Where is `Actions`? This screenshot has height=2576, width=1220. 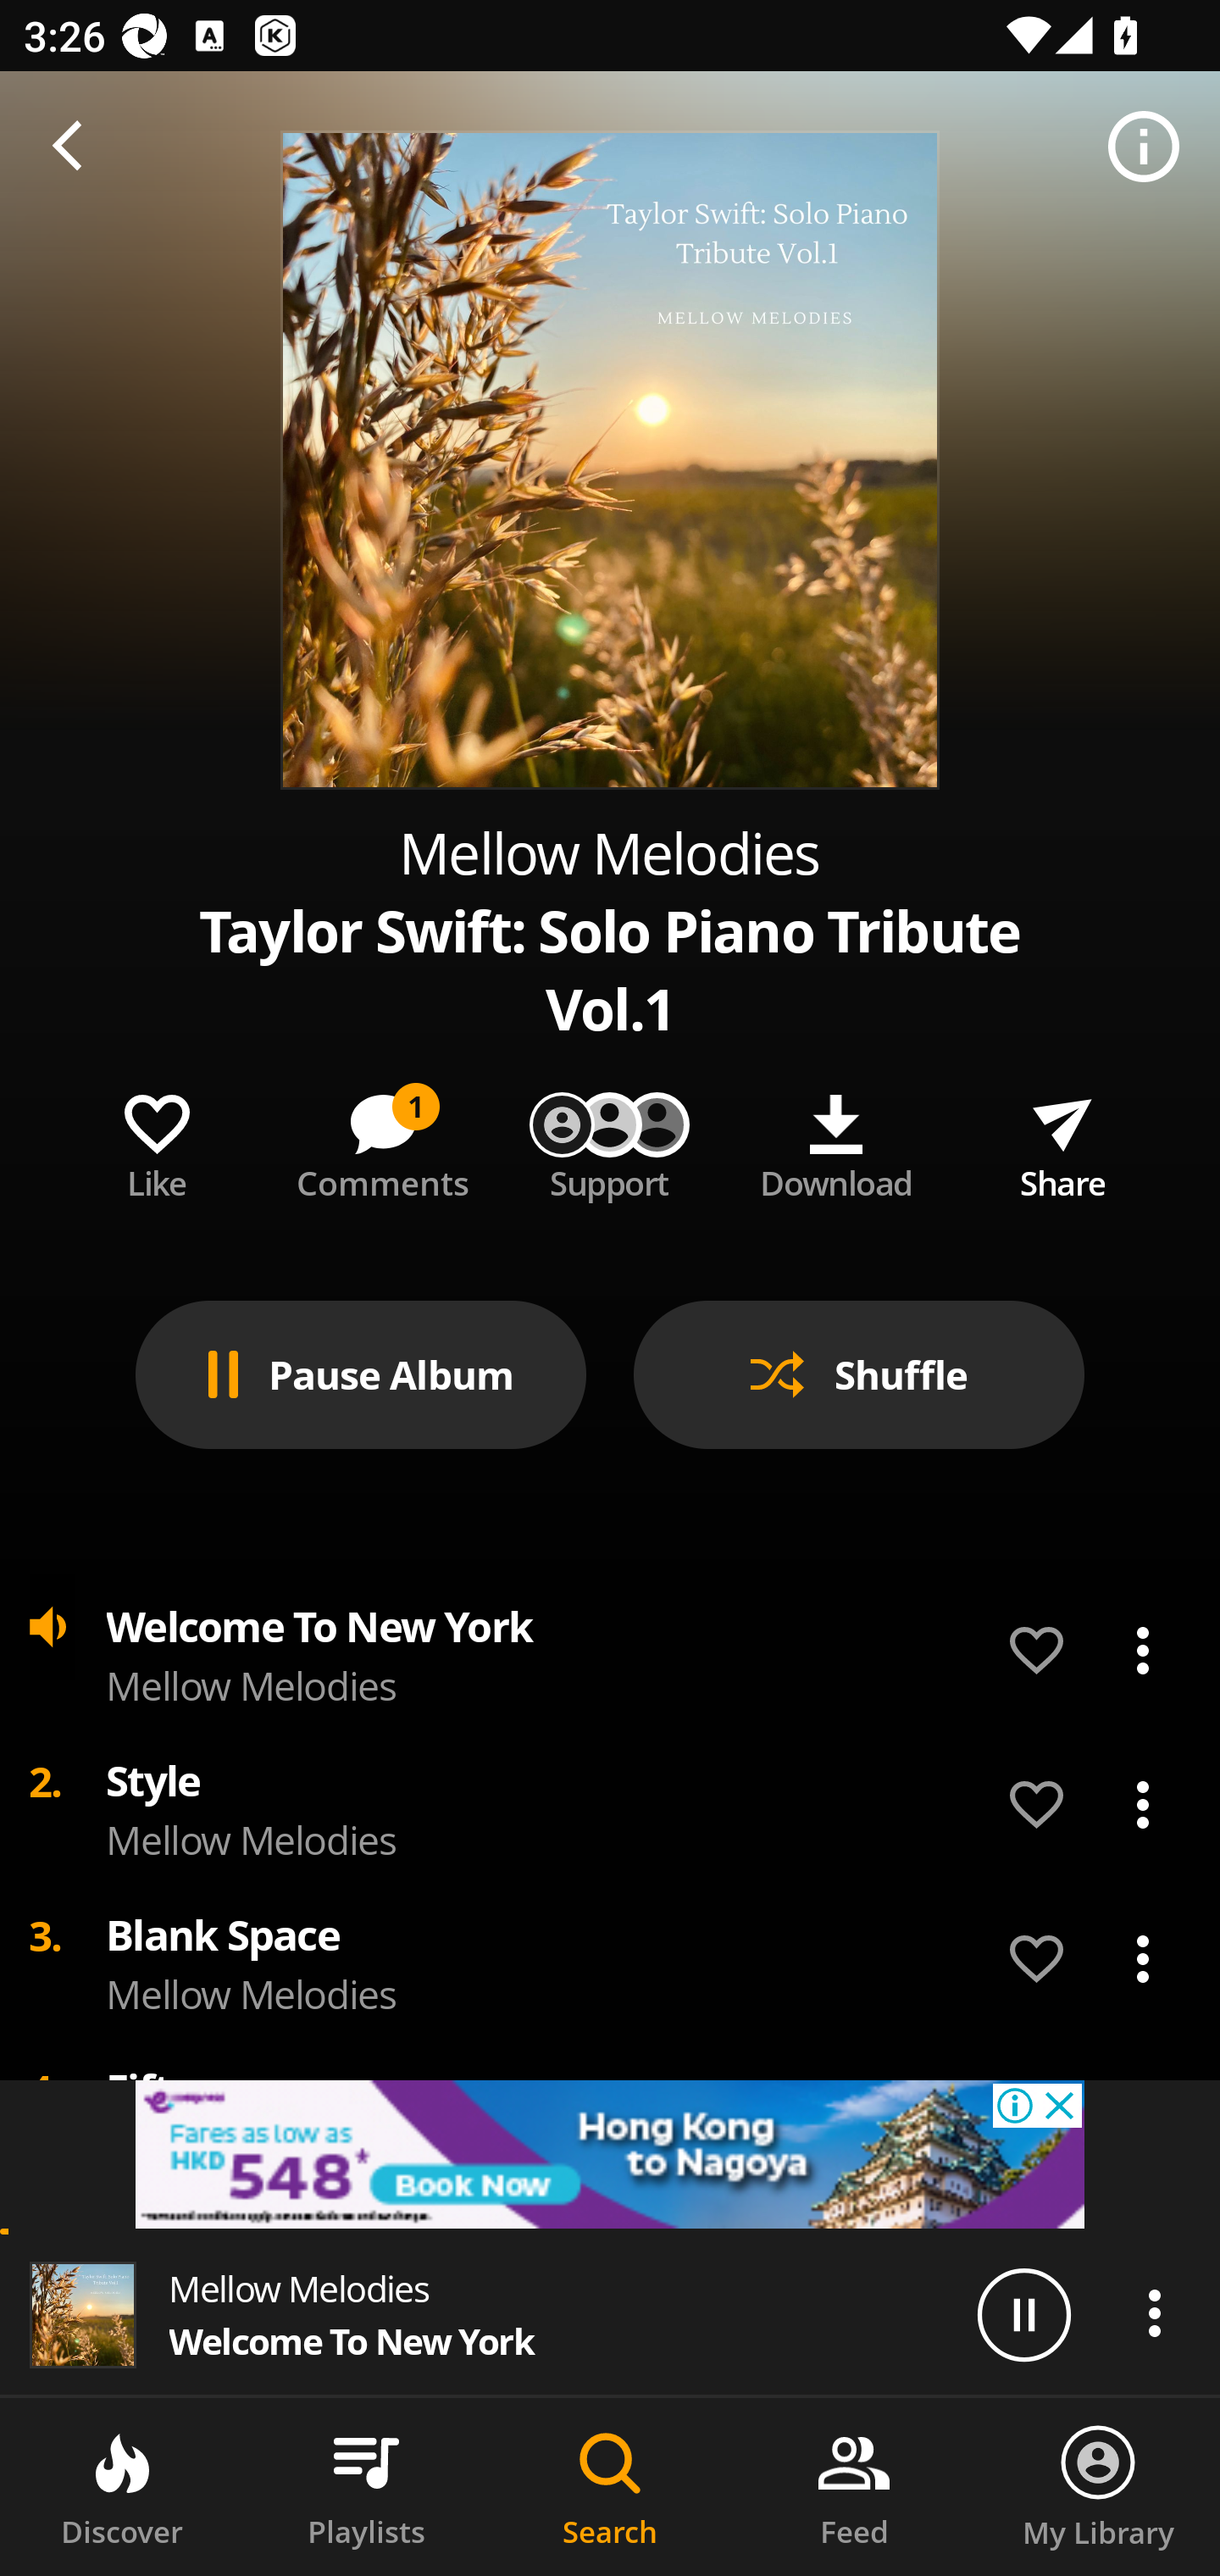
Actions is located at coordinates (1142, 1959).